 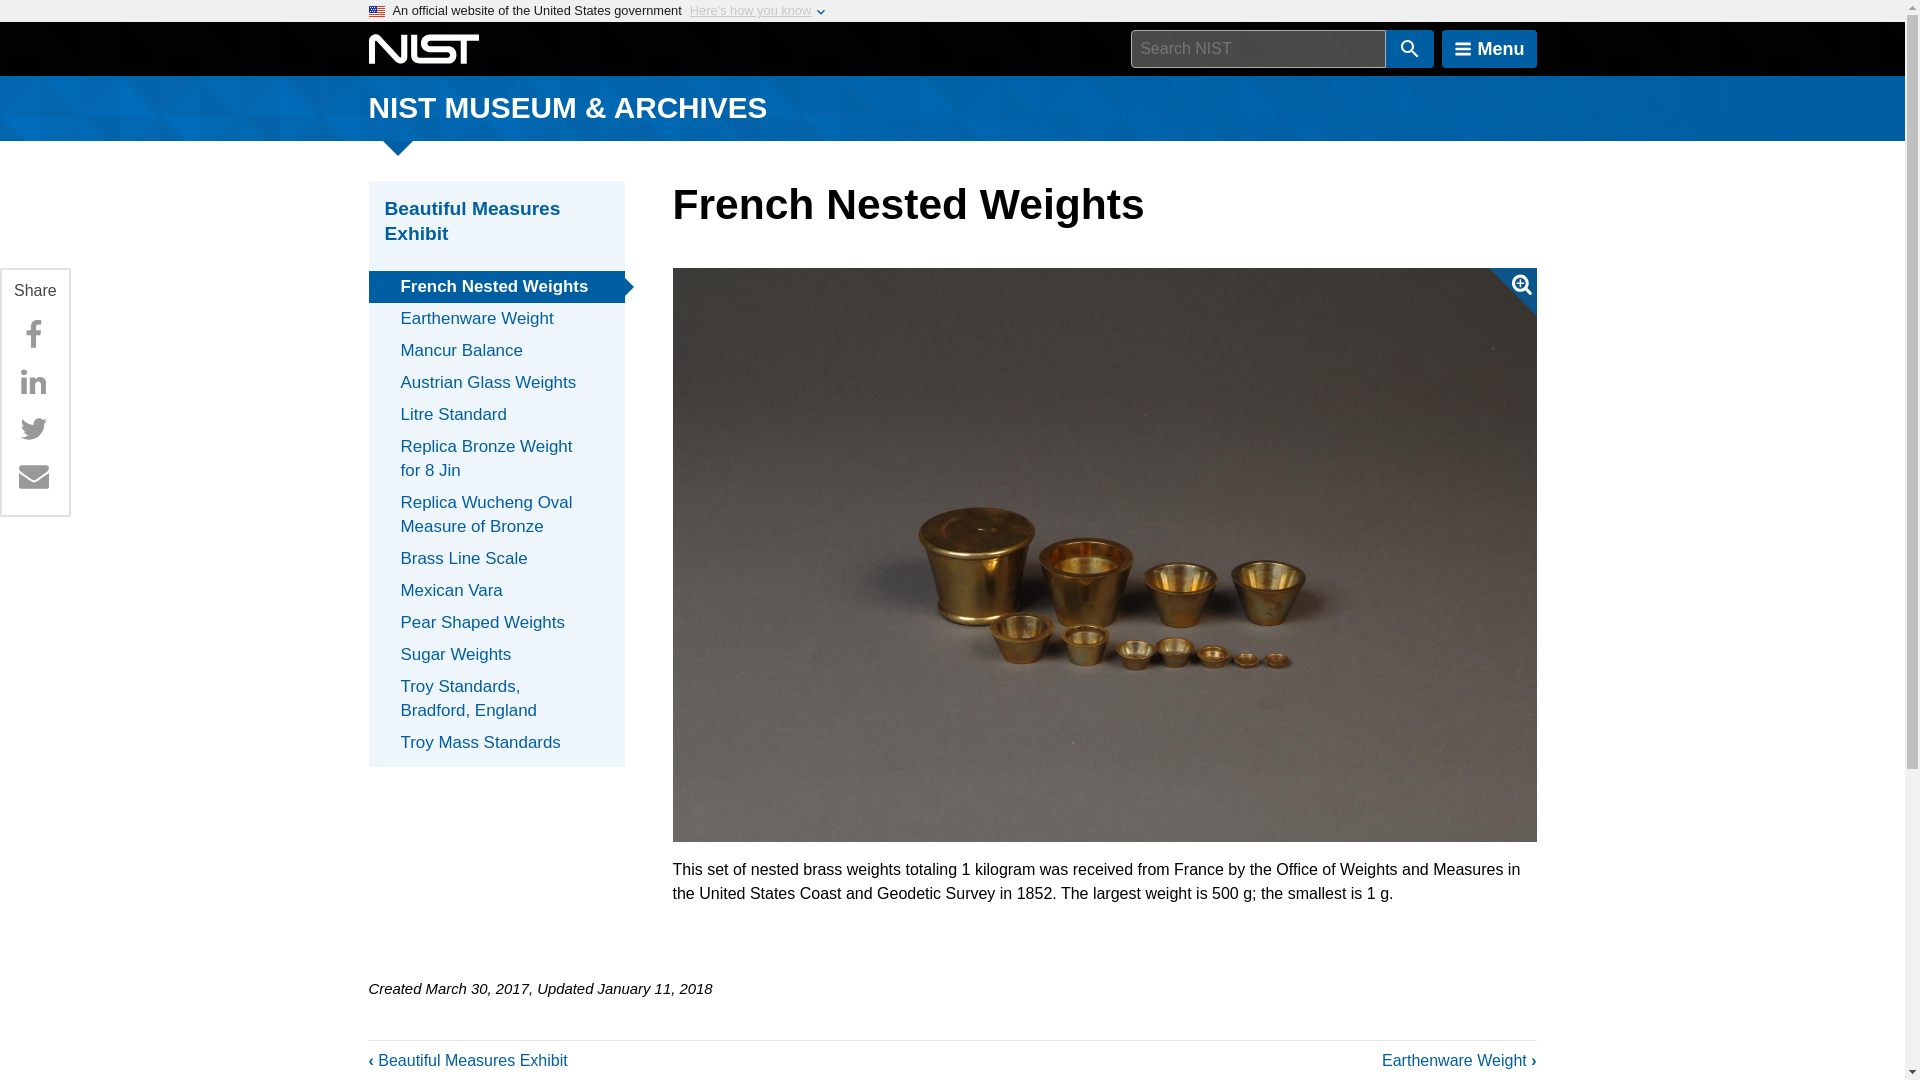 I want to click on Go to next page, so click(x=1459, y=1060).